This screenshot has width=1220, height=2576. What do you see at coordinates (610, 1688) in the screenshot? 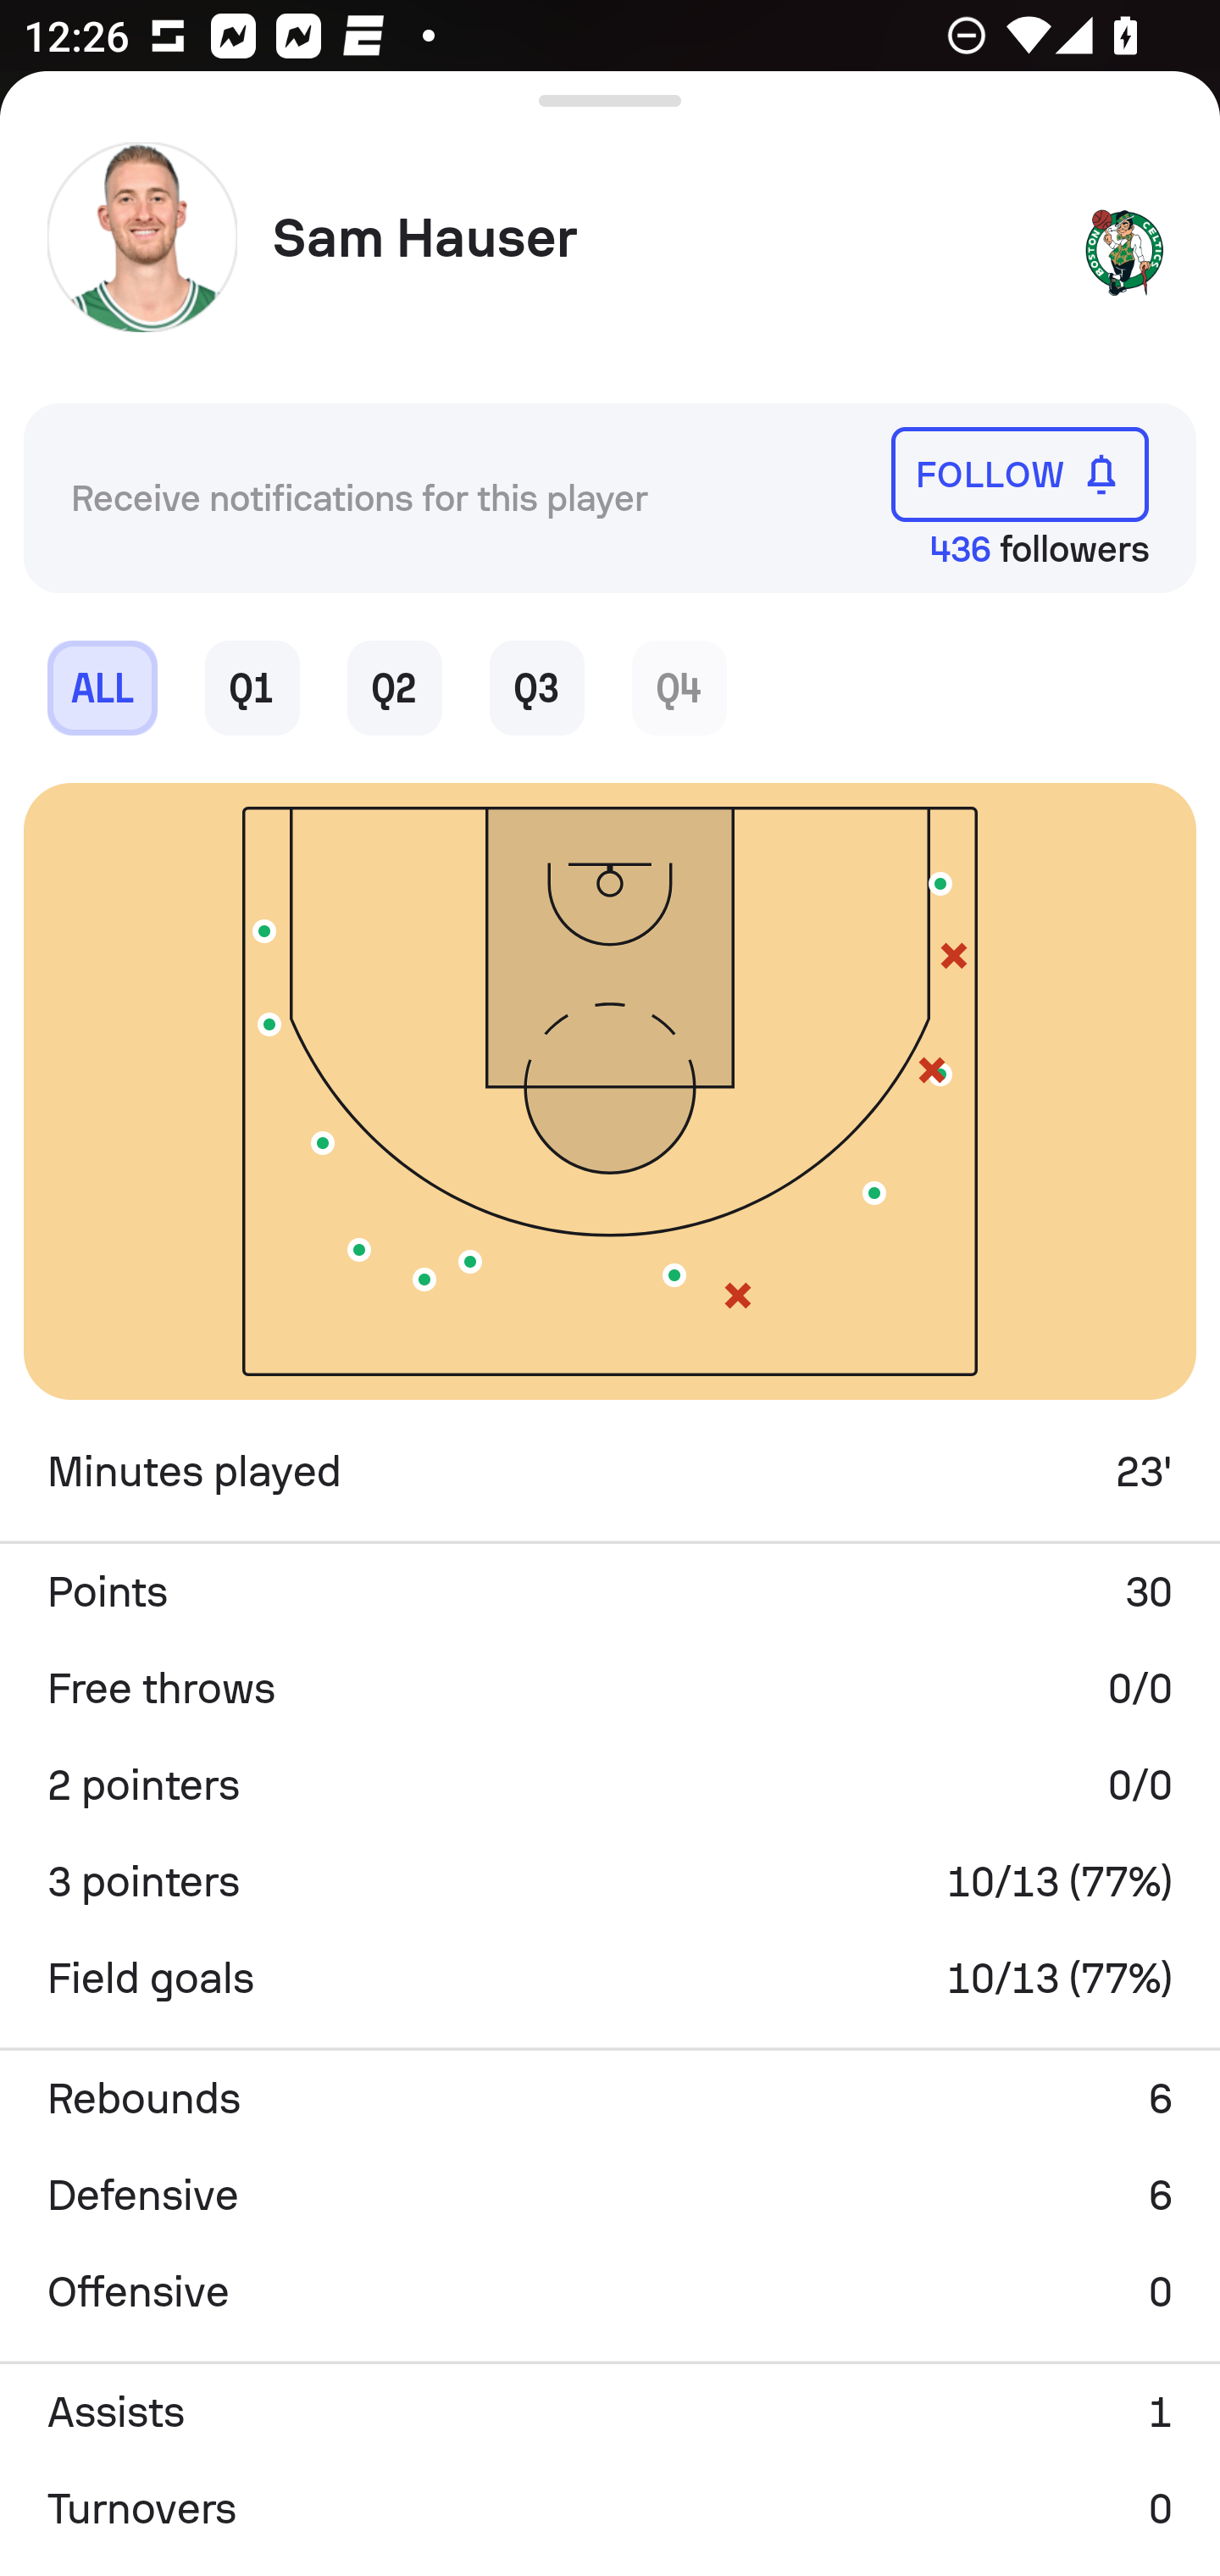
I see `Free throws 0/0` at bounding box center [610, 1688].